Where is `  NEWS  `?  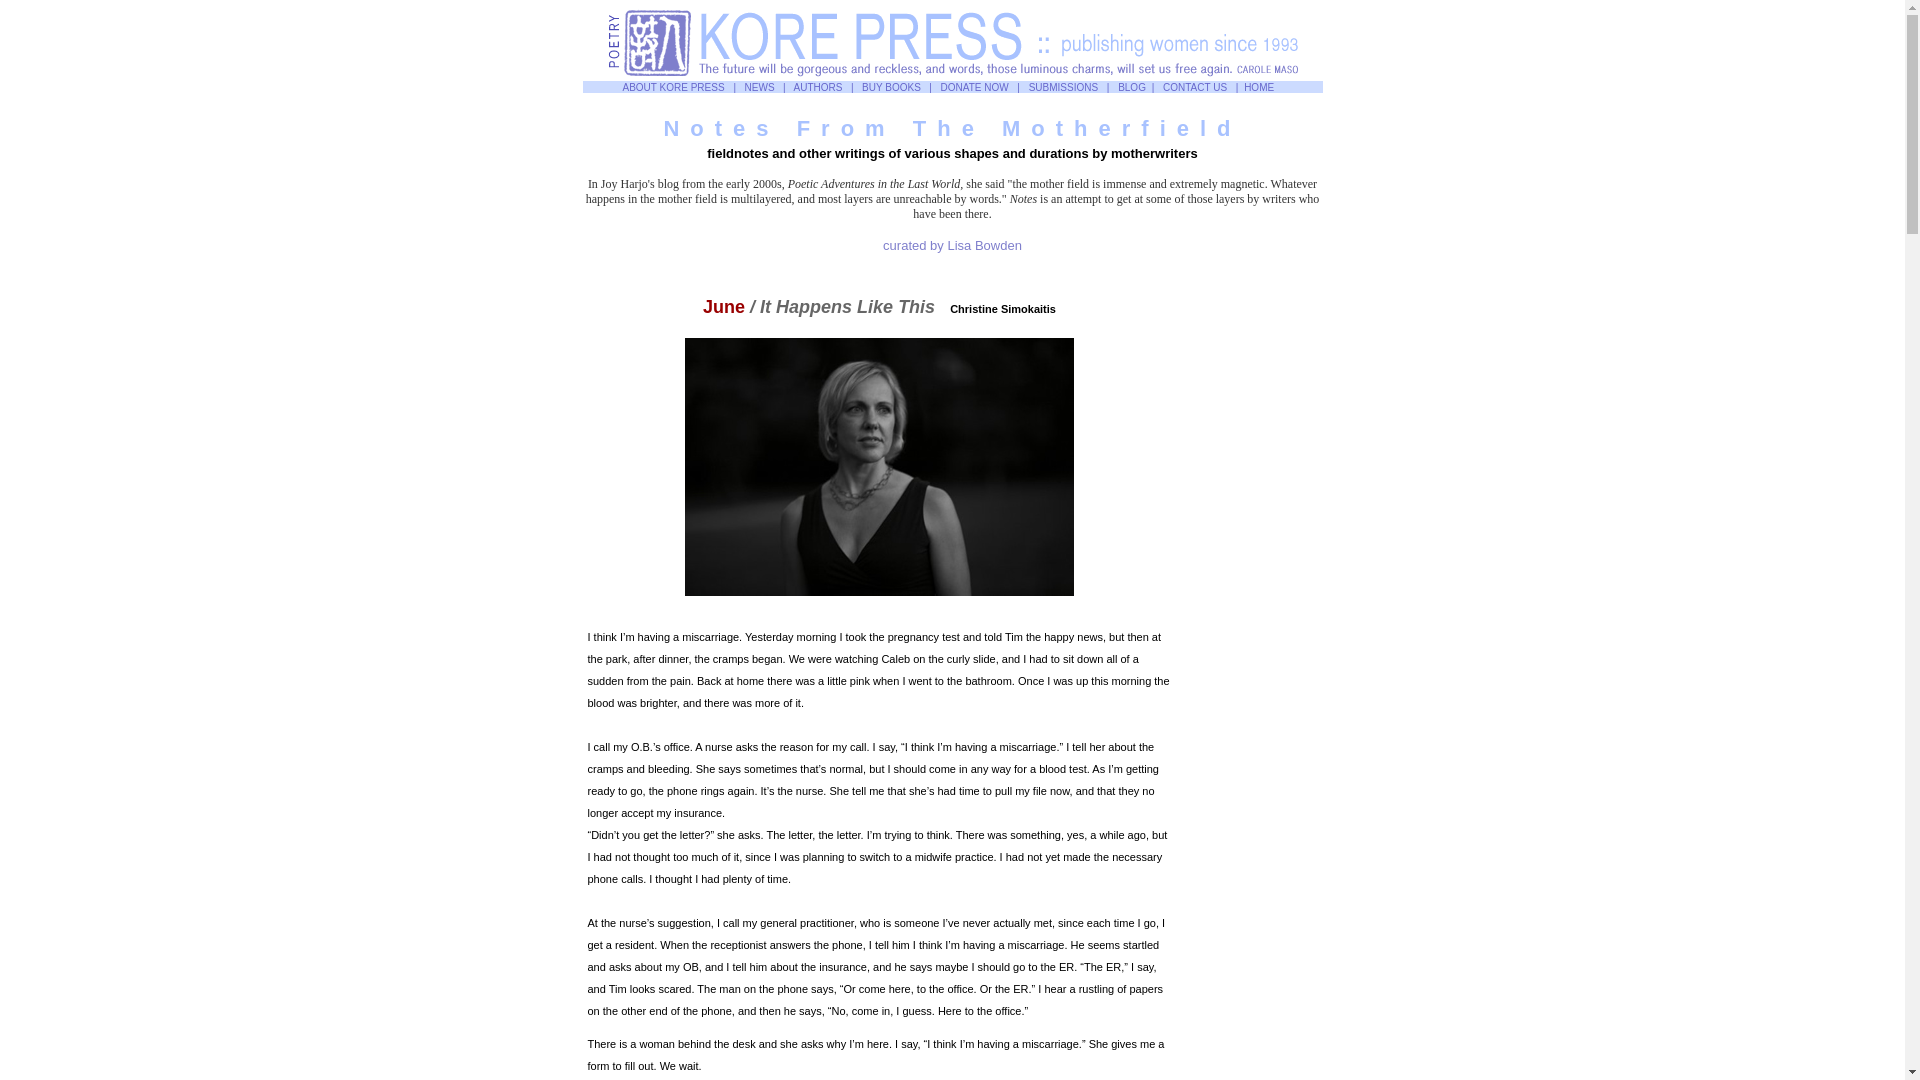   NEWS   is located at coordinates (759, 87).